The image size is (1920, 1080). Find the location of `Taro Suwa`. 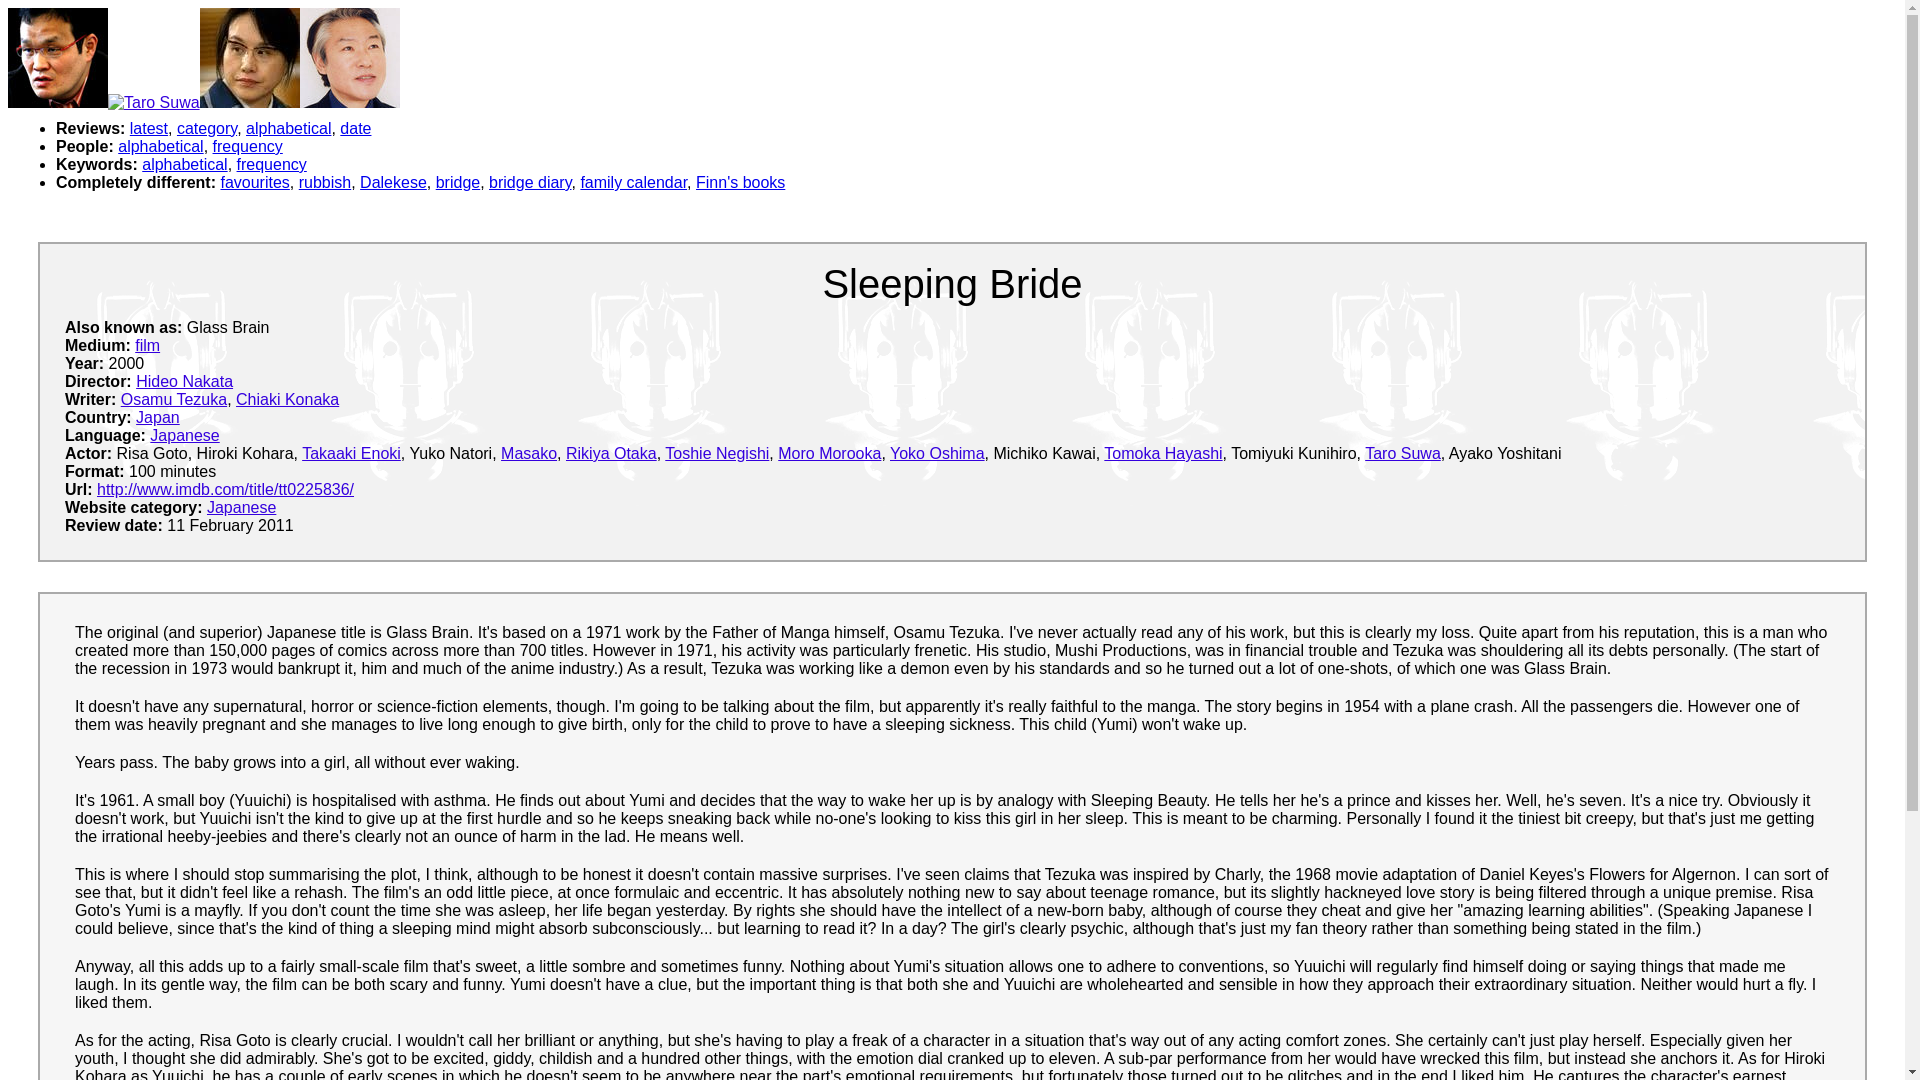

Taro Suwa is located at coordinates (1403, 453).